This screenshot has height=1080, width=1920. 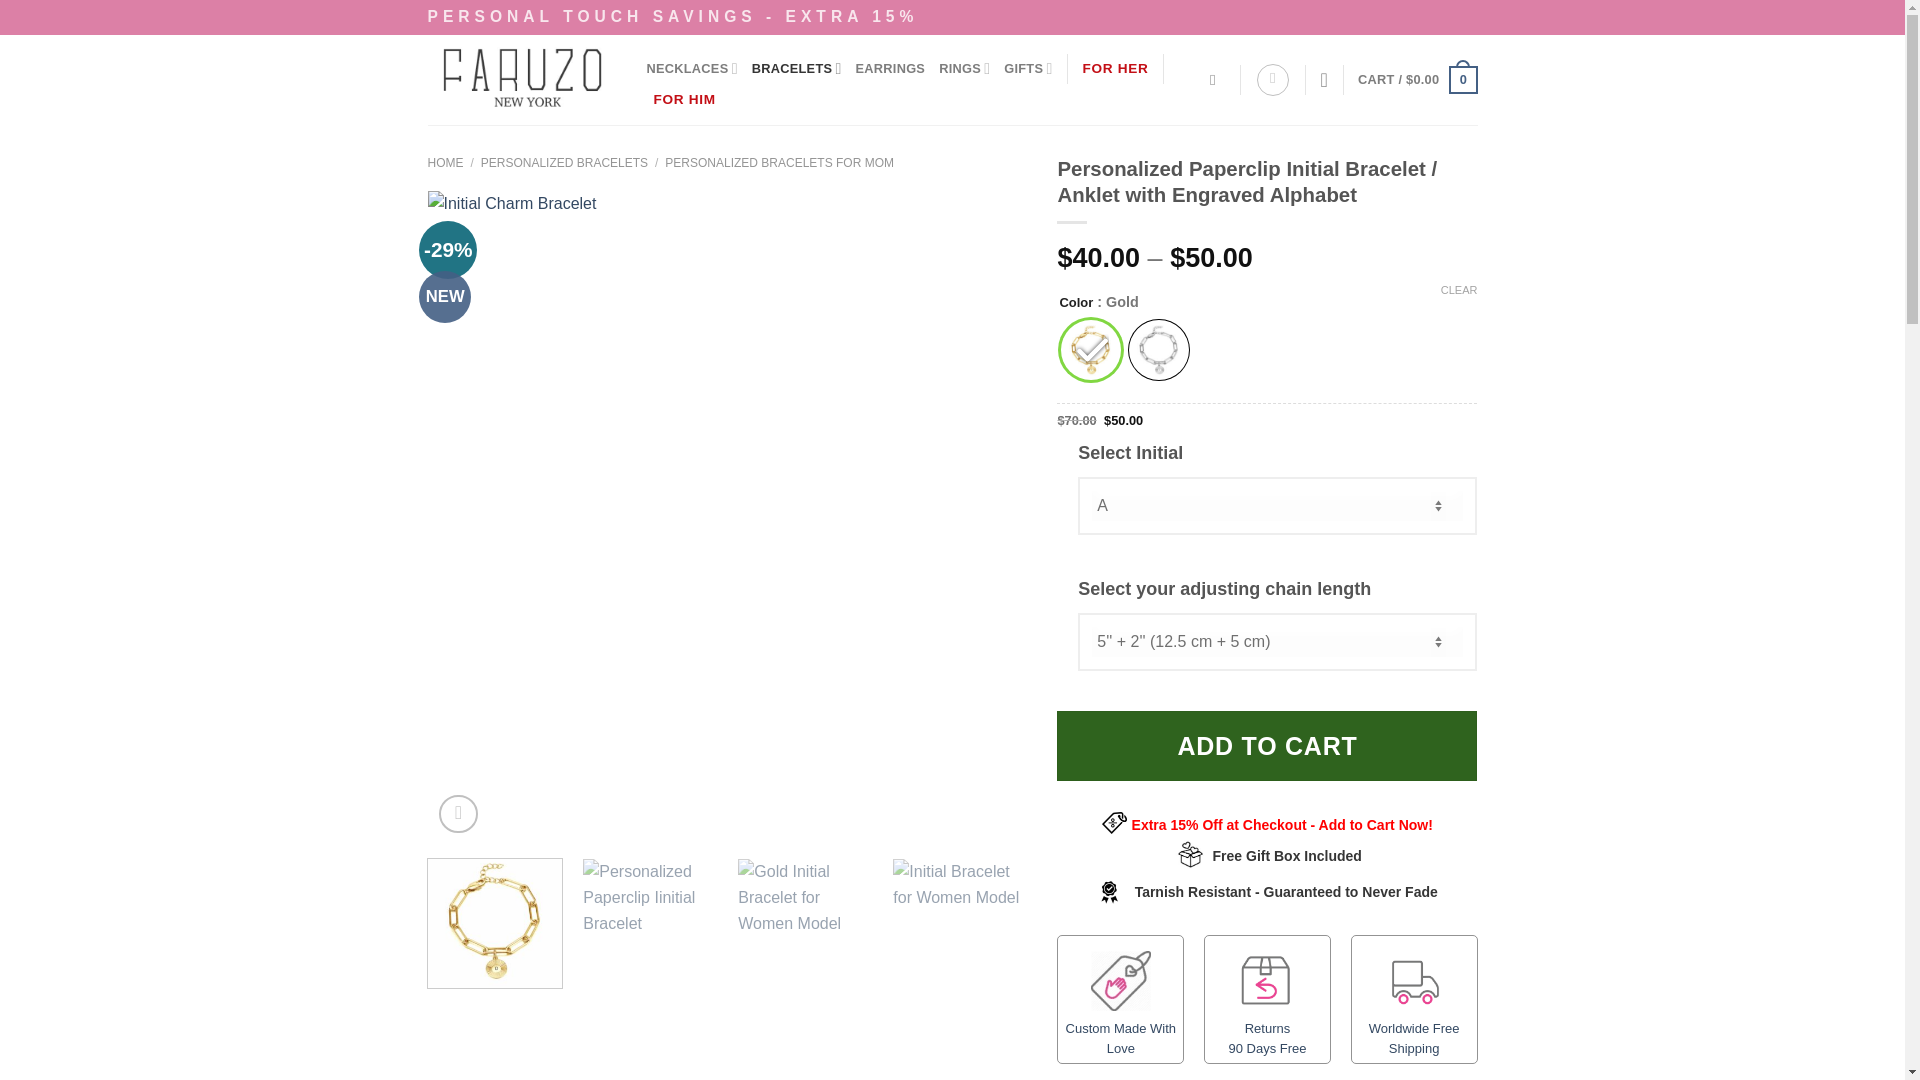 What do you see at coordinates (964, 68) in the screenshot?
I see `RINGS` at bounding box center [964, 68].